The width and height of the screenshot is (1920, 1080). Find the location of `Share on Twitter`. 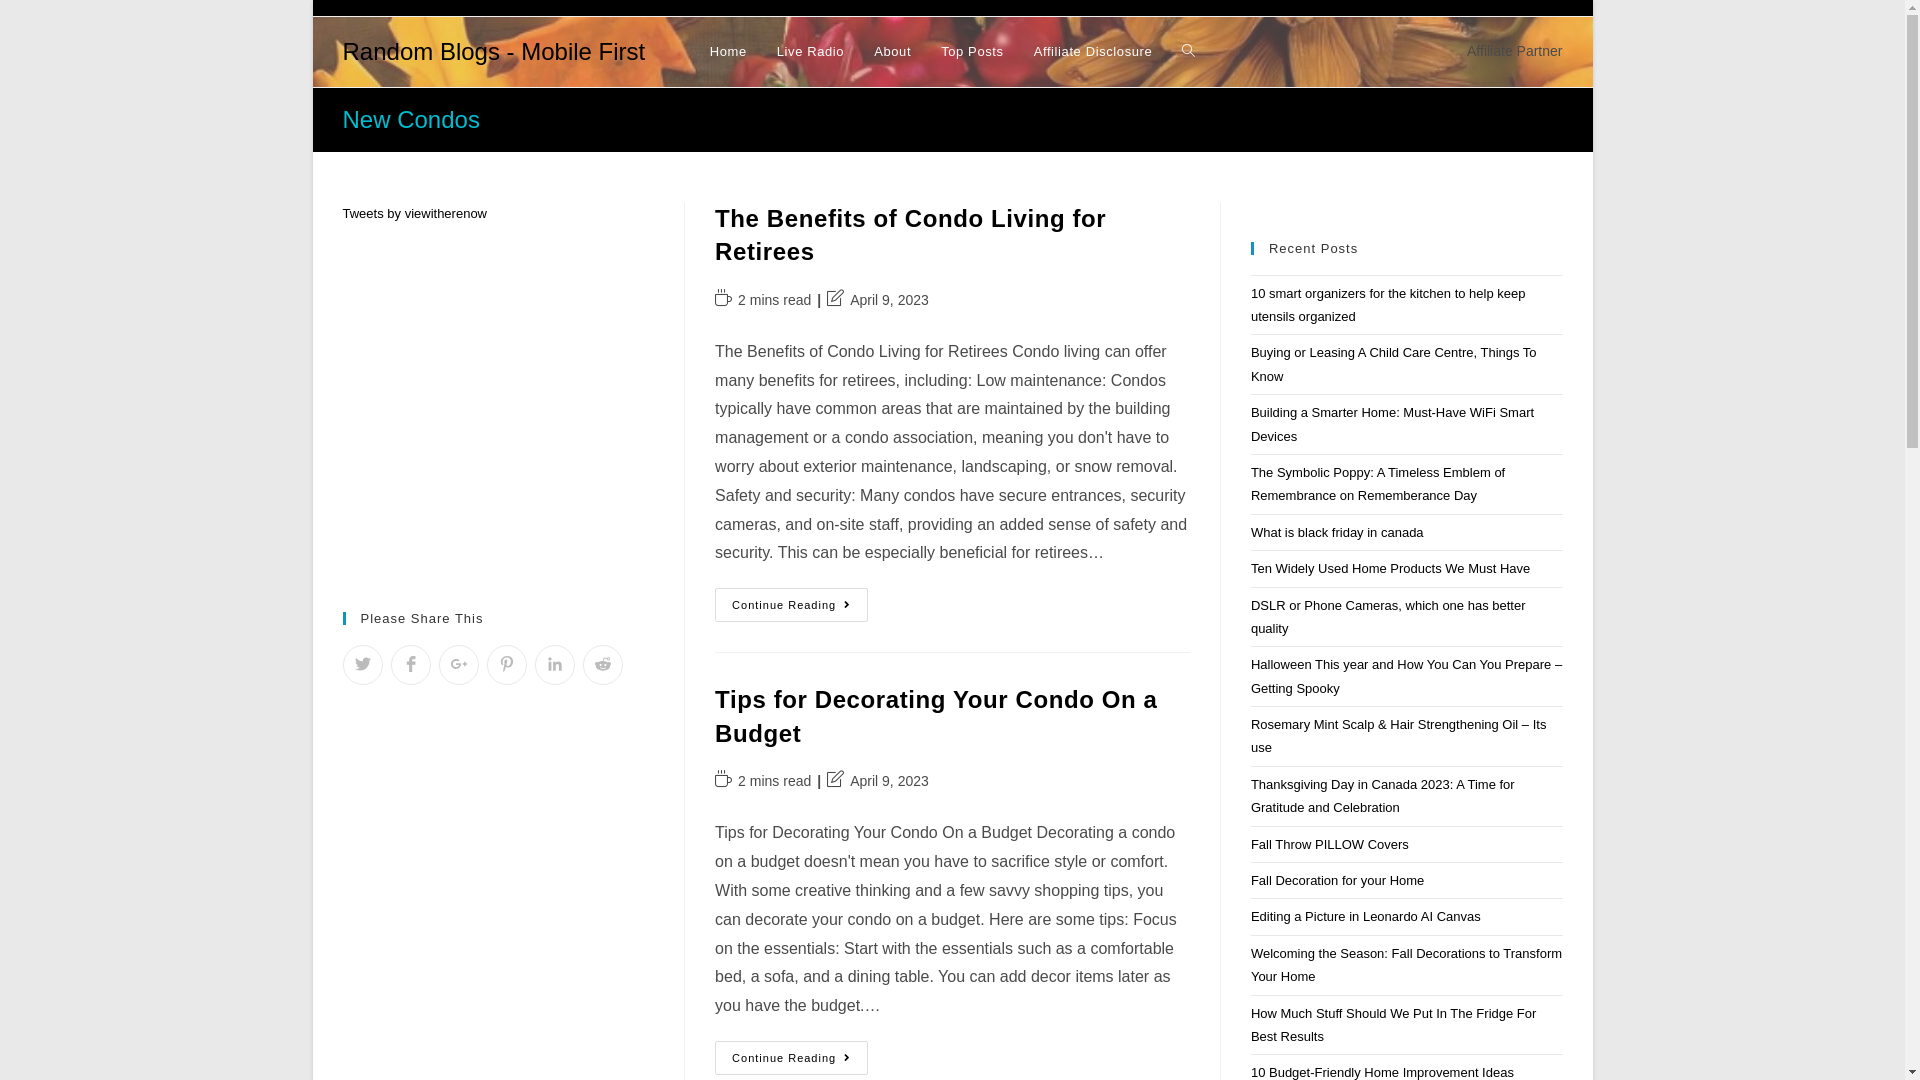

Share on Twitter is located at coordinates (362, 665).